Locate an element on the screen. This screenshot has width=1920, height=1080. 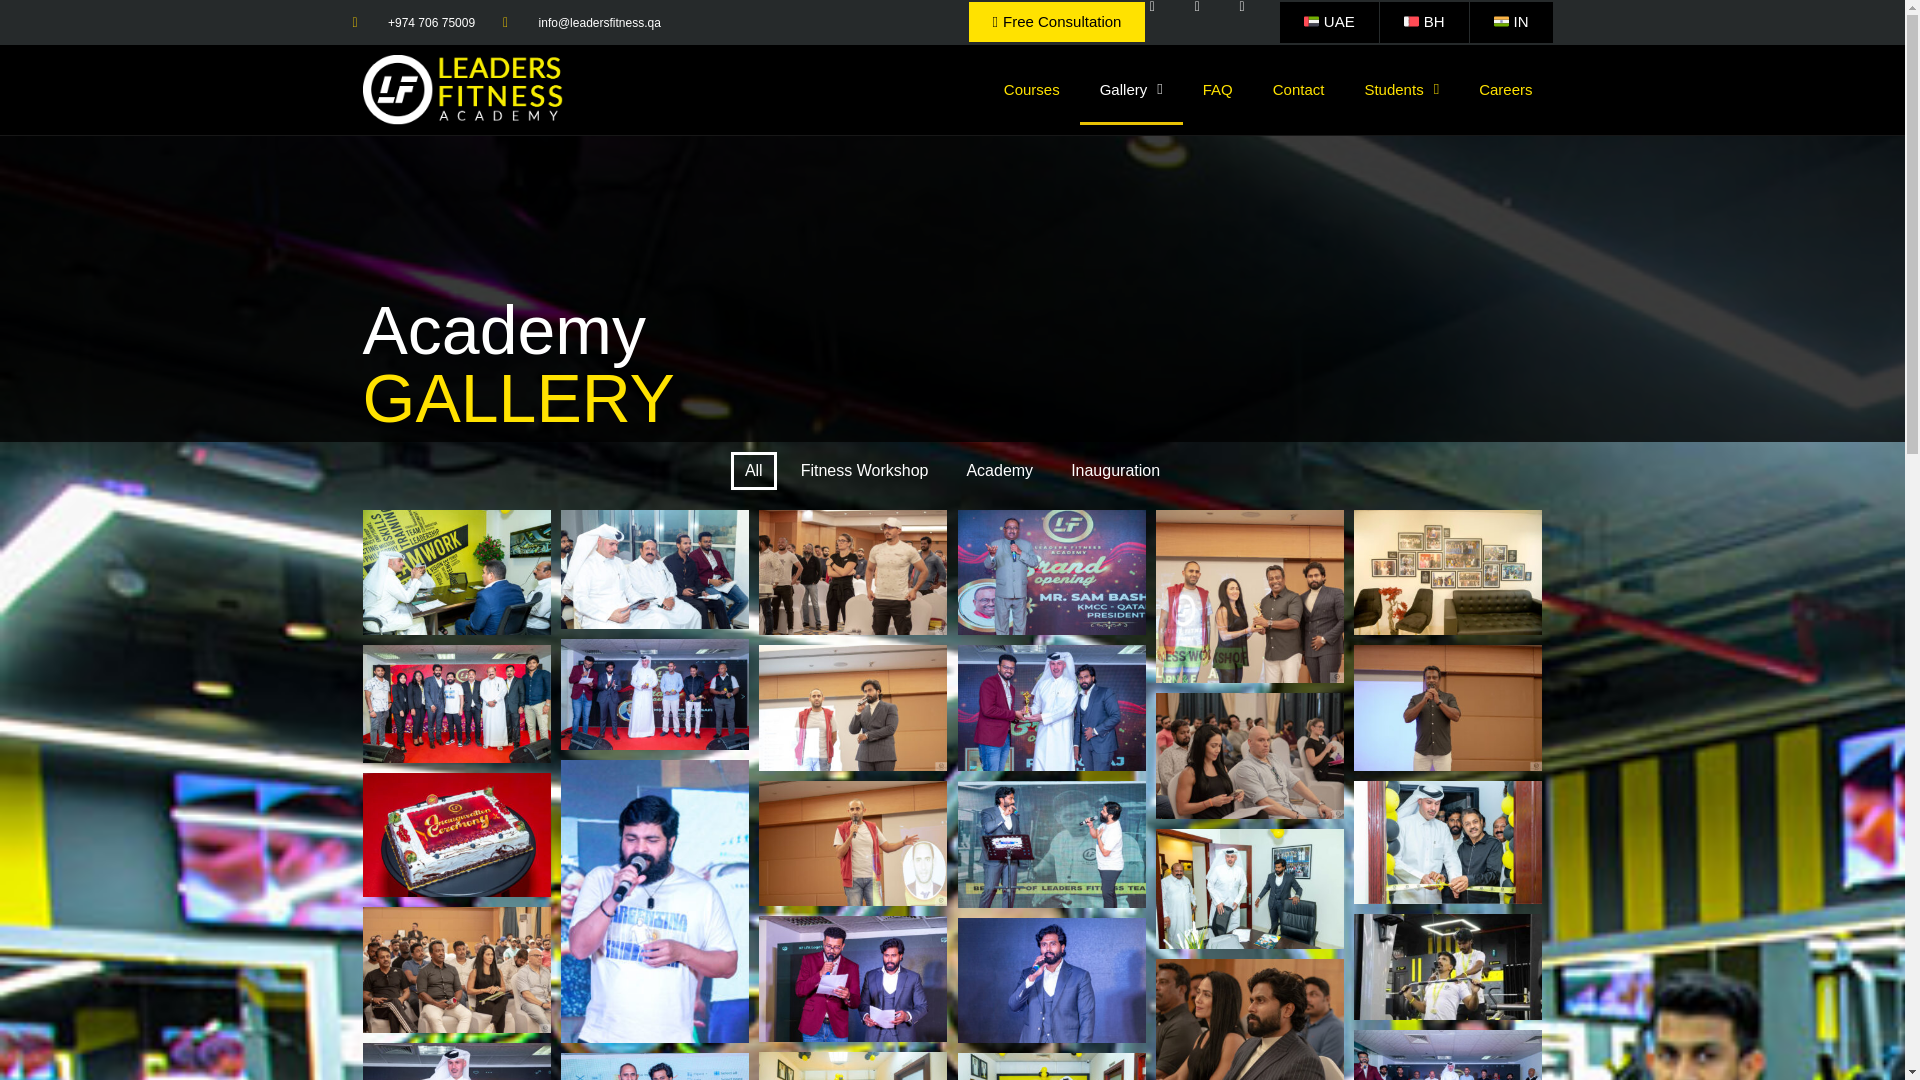
All is located at coordinates (754, 471).